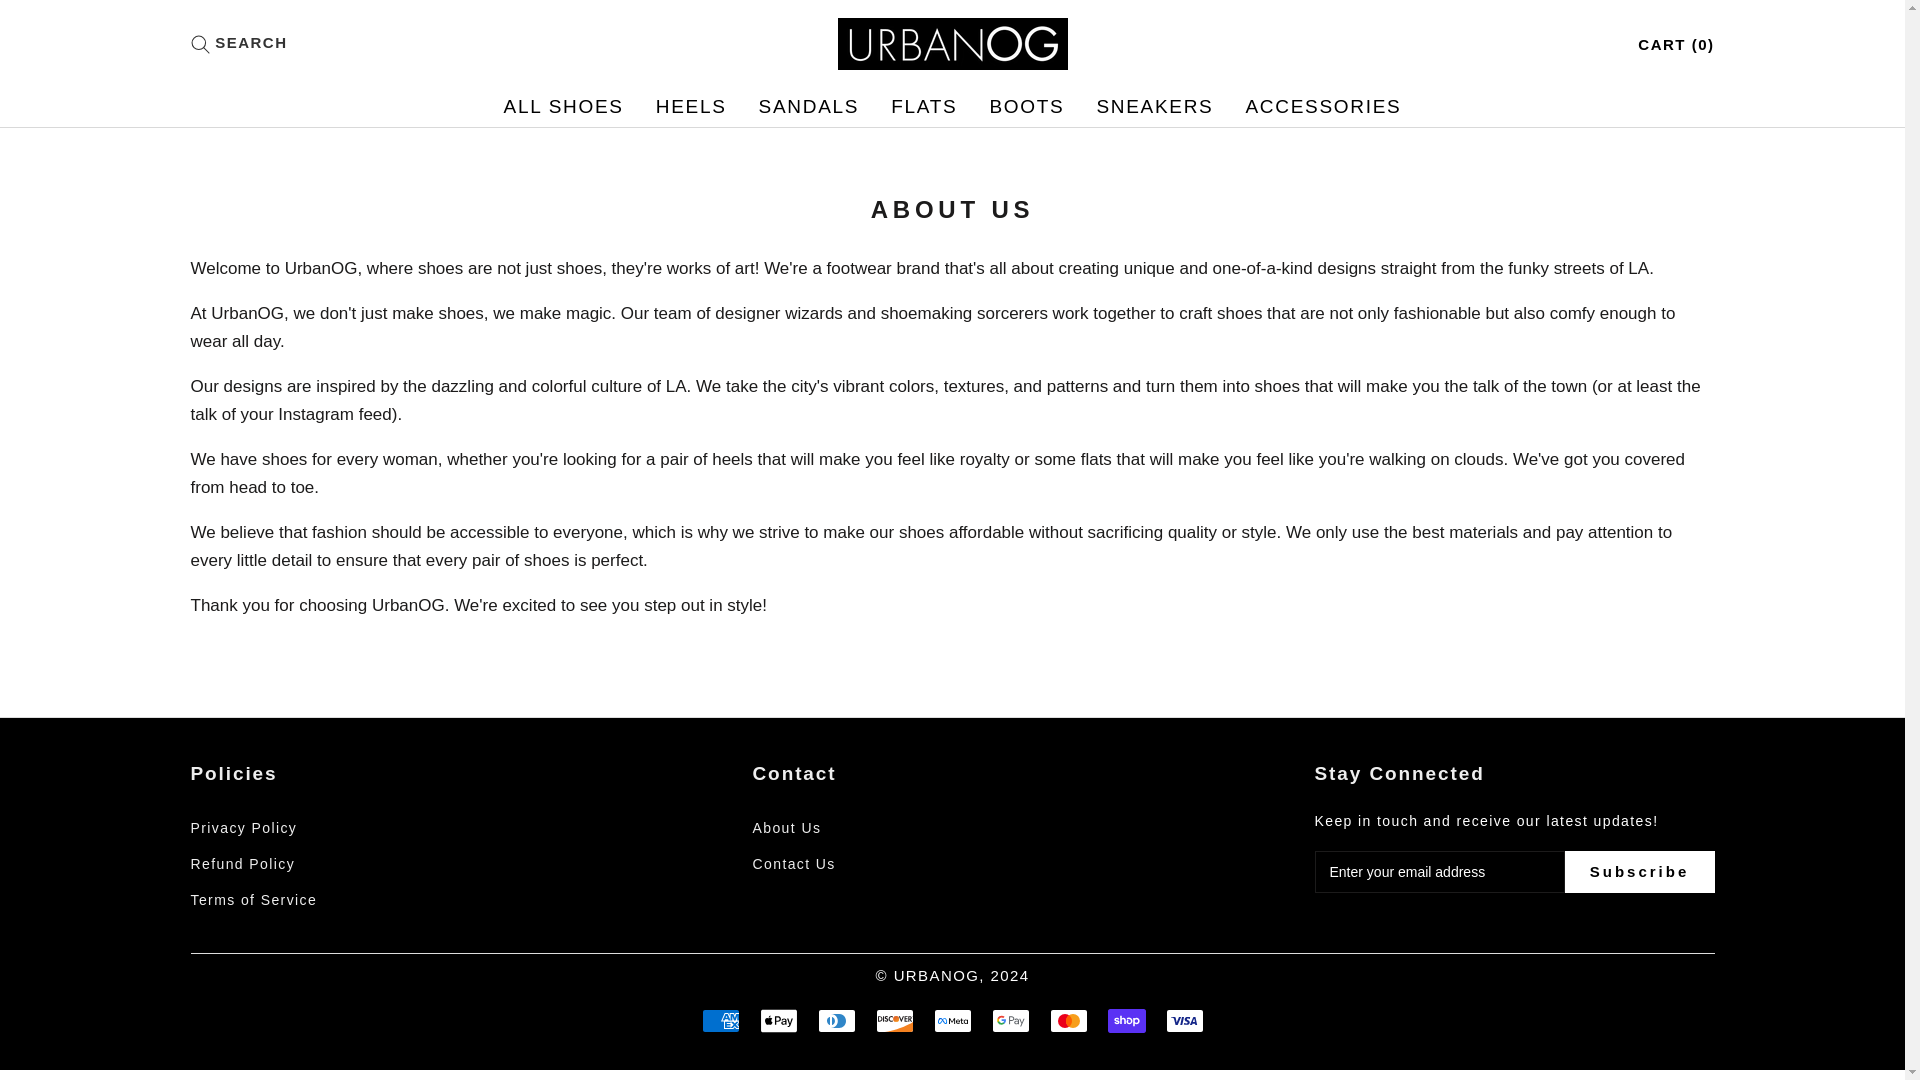  Describe the element at coordinates (952, 1020) in the screenshot. I see `Diners Club` at that location.